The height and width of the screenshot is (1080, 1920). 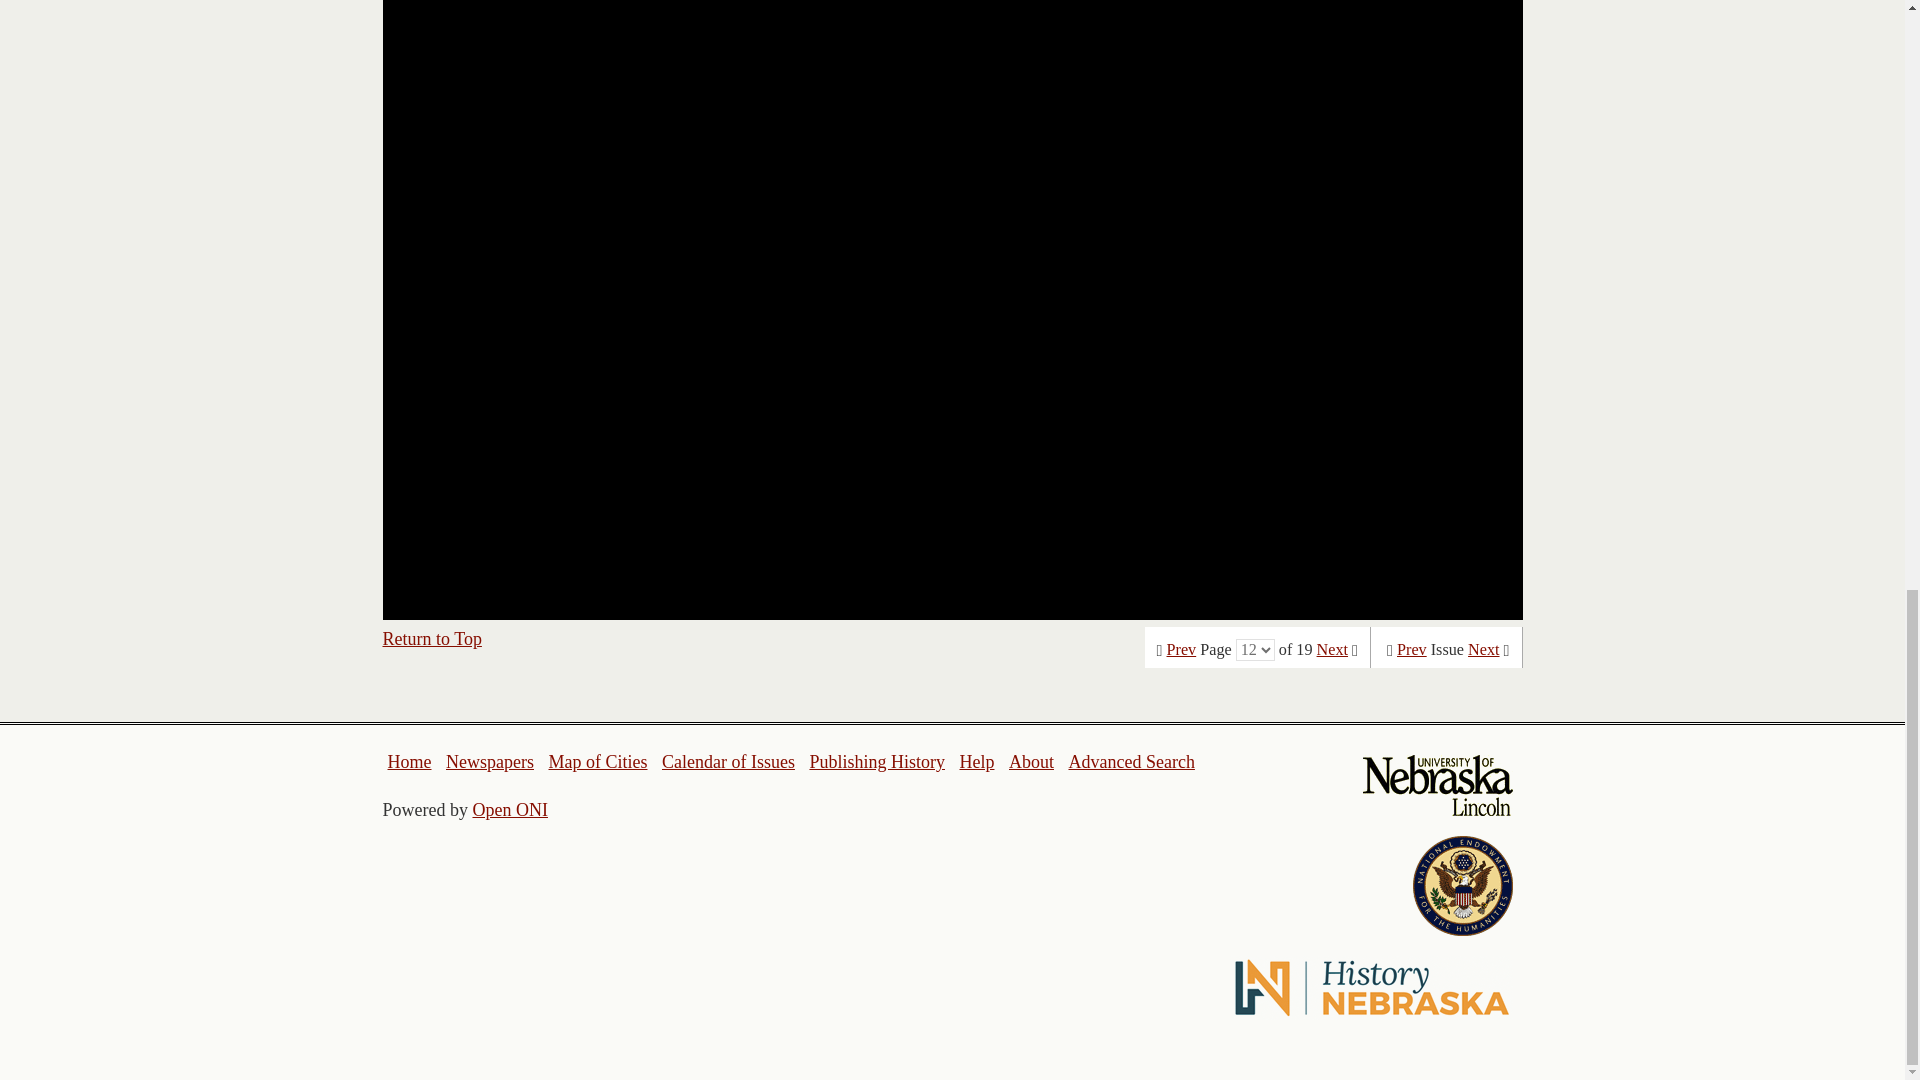 I want to click on Newspapers, so click(x=489, y=762).